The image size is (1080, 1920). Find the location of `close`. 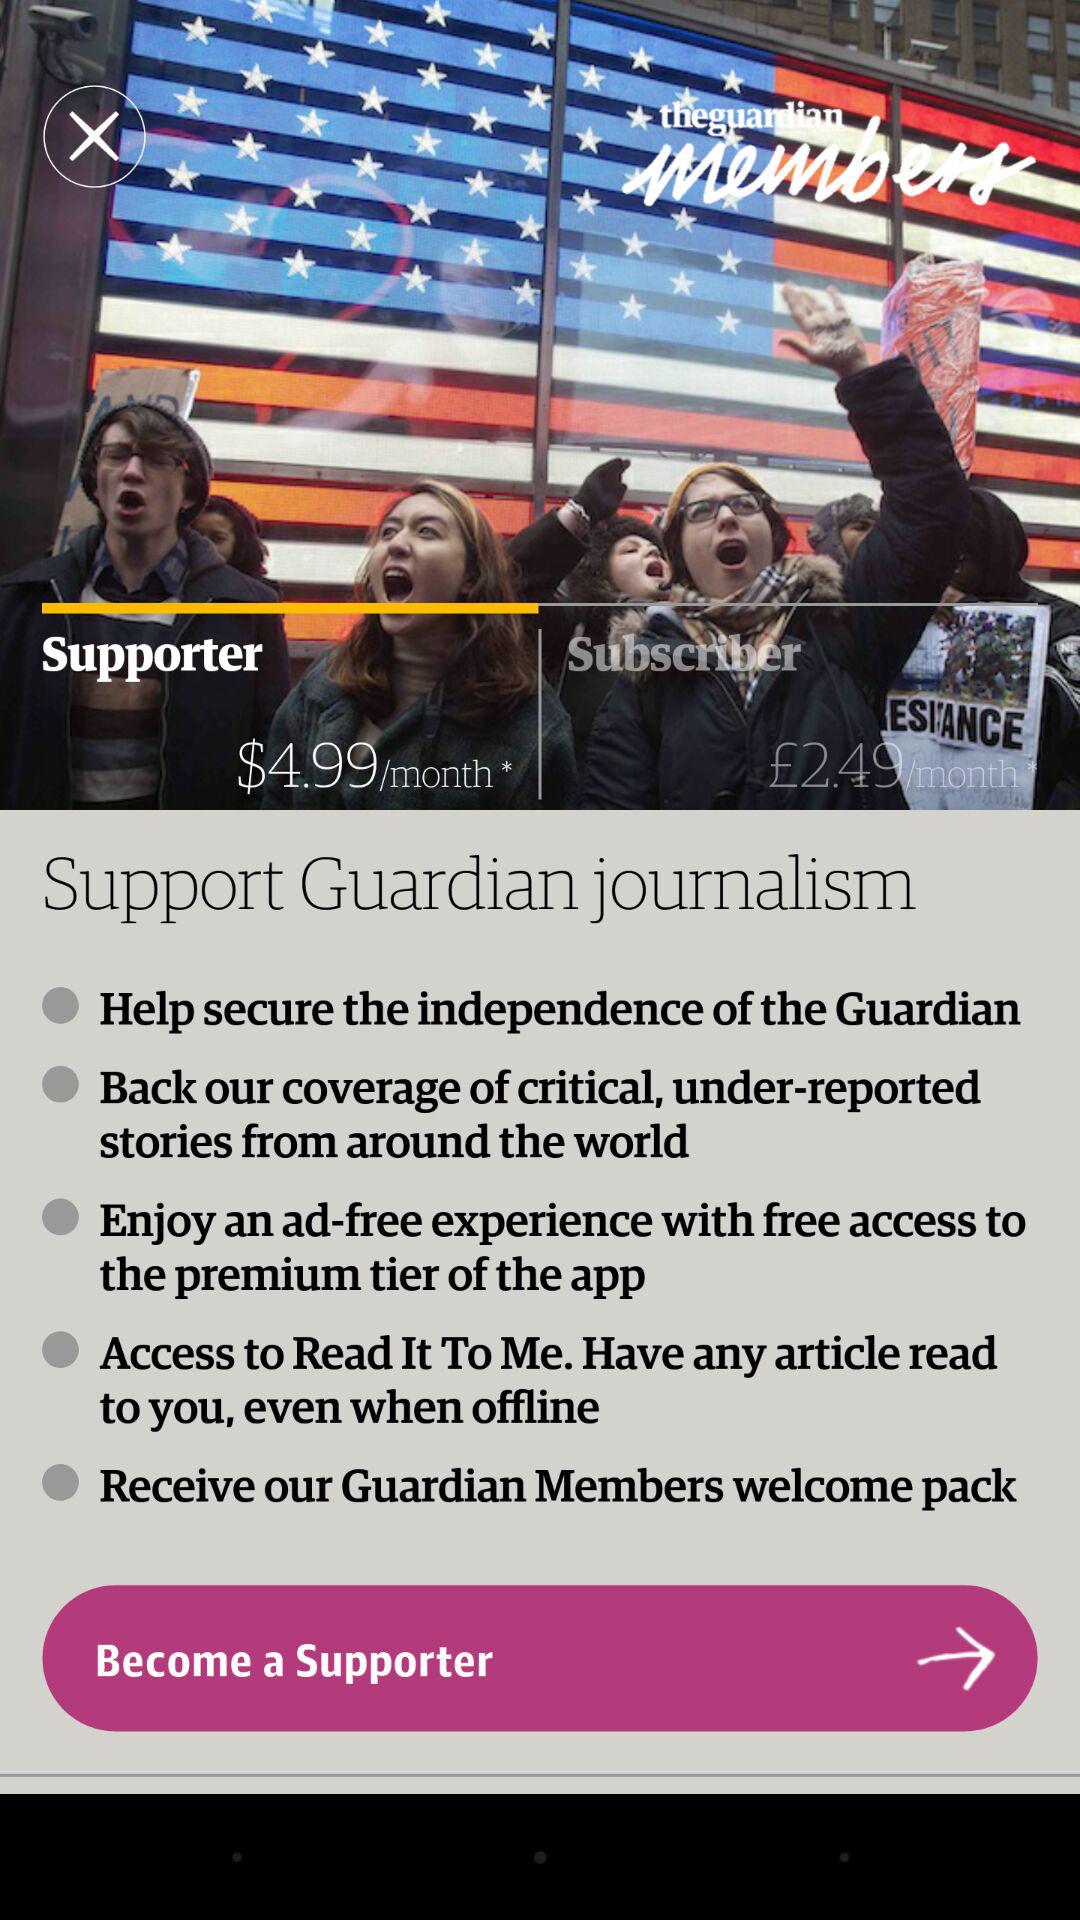

close is located at coordinates (94, 136).